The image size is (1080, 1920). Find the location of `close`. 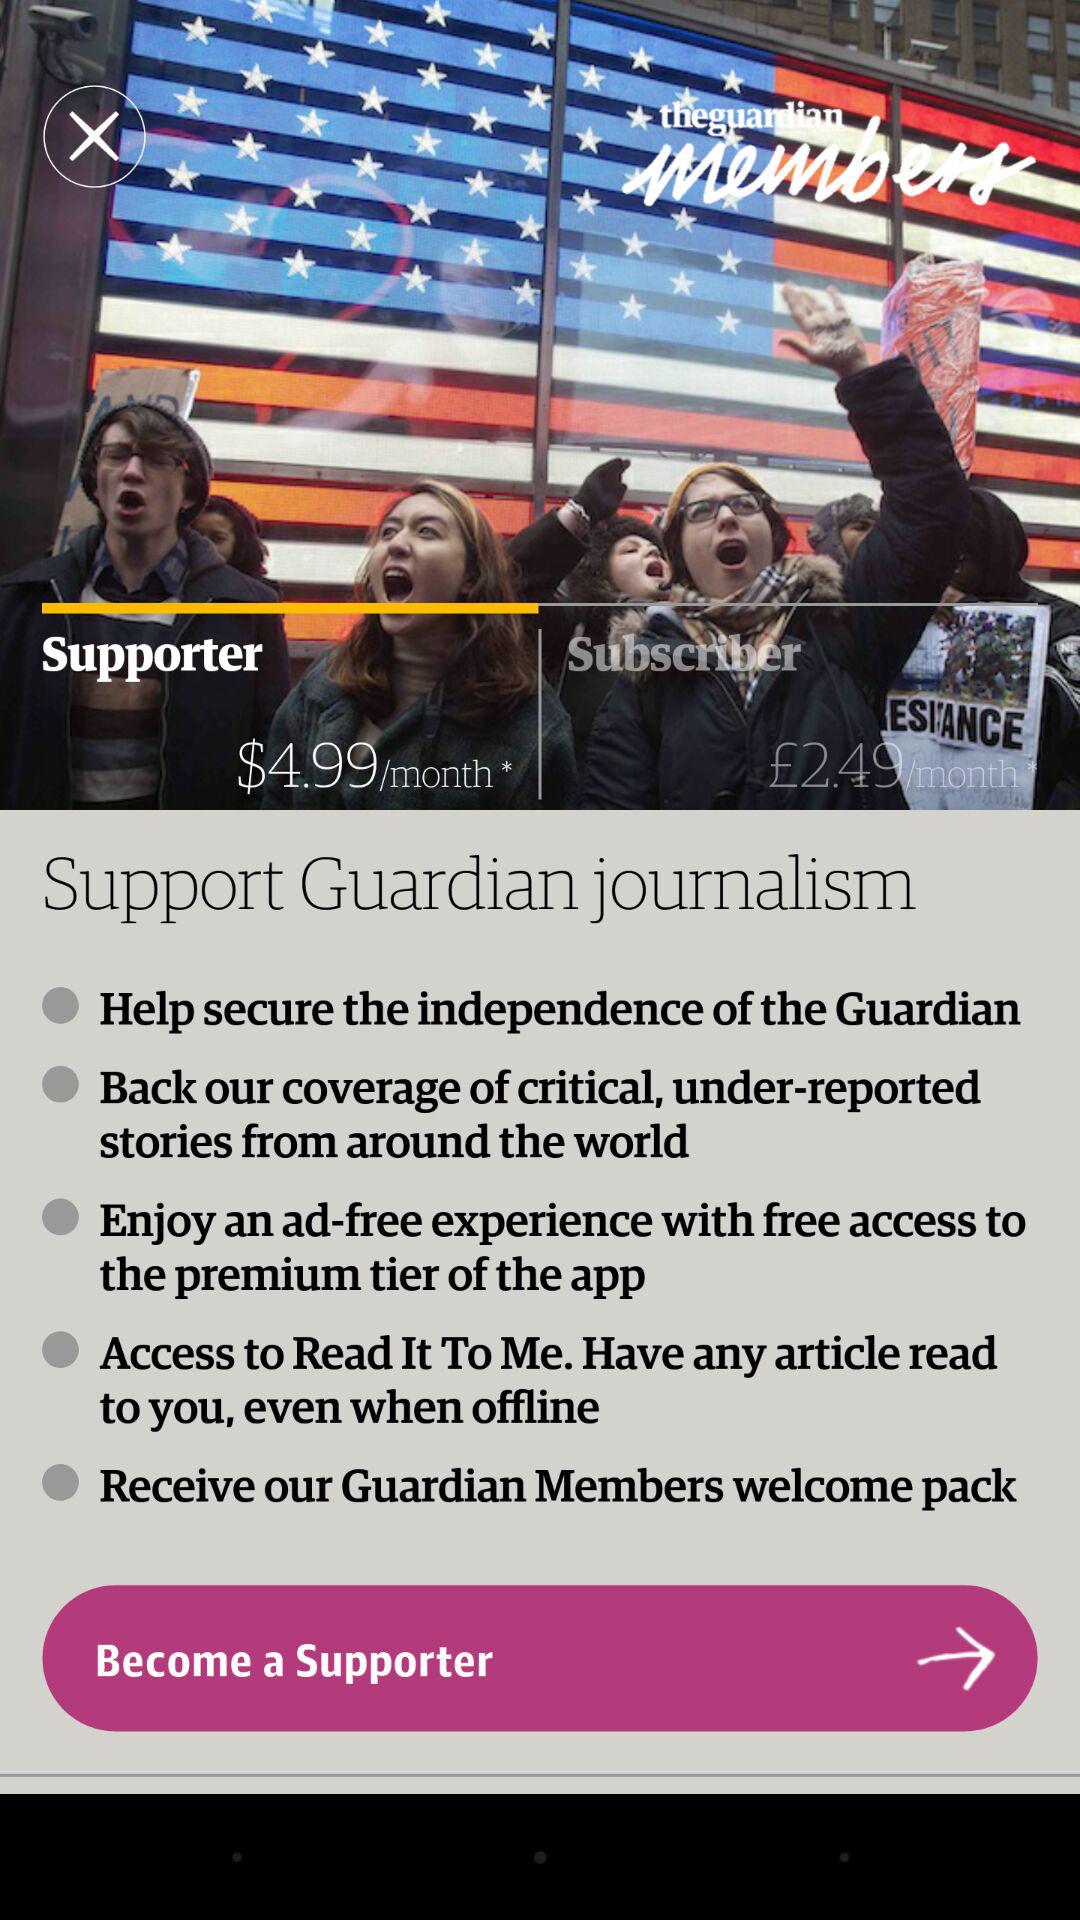

close is located at coordinates (94, 136).